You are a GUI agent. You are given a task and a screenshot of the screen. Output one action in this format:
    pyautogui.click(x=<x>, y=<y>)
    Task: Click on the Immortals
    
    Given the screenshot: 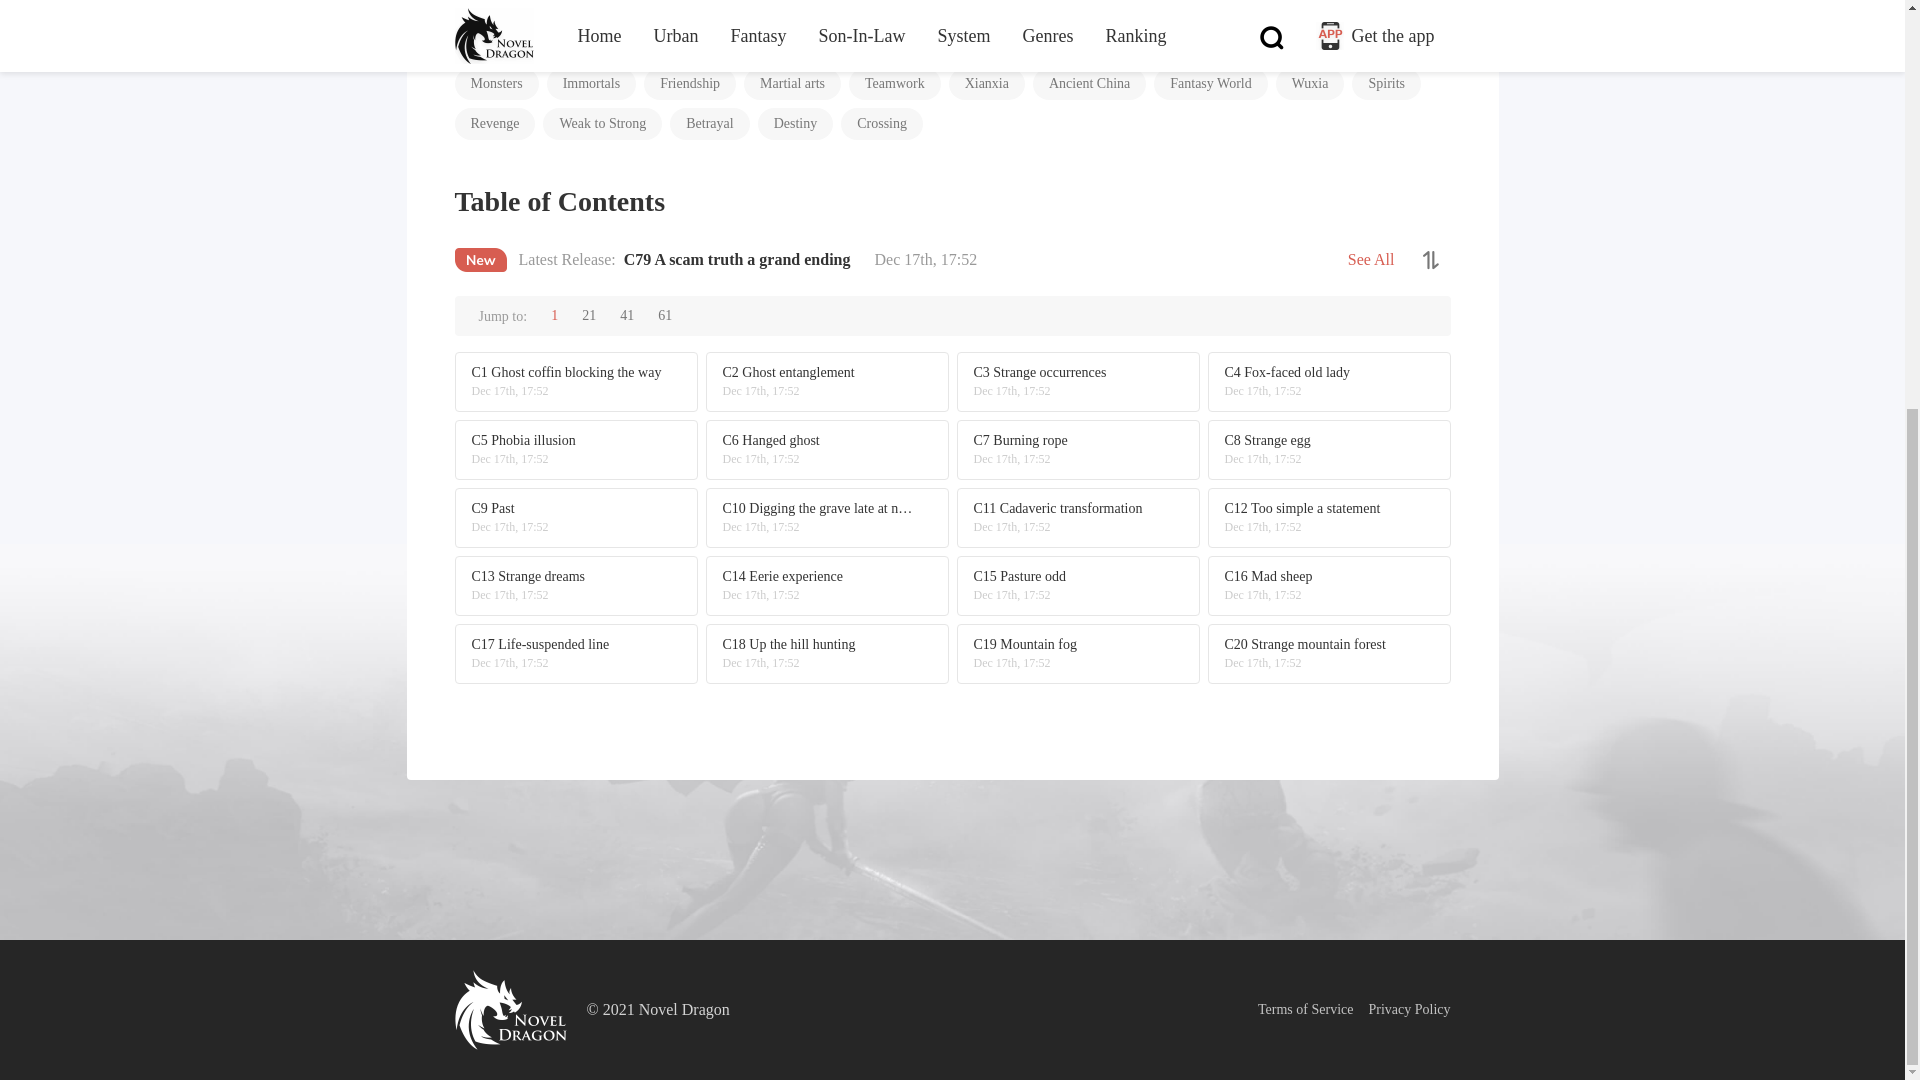 What is the action you would take?
    pyautogui.click(x=592, y=84)
    